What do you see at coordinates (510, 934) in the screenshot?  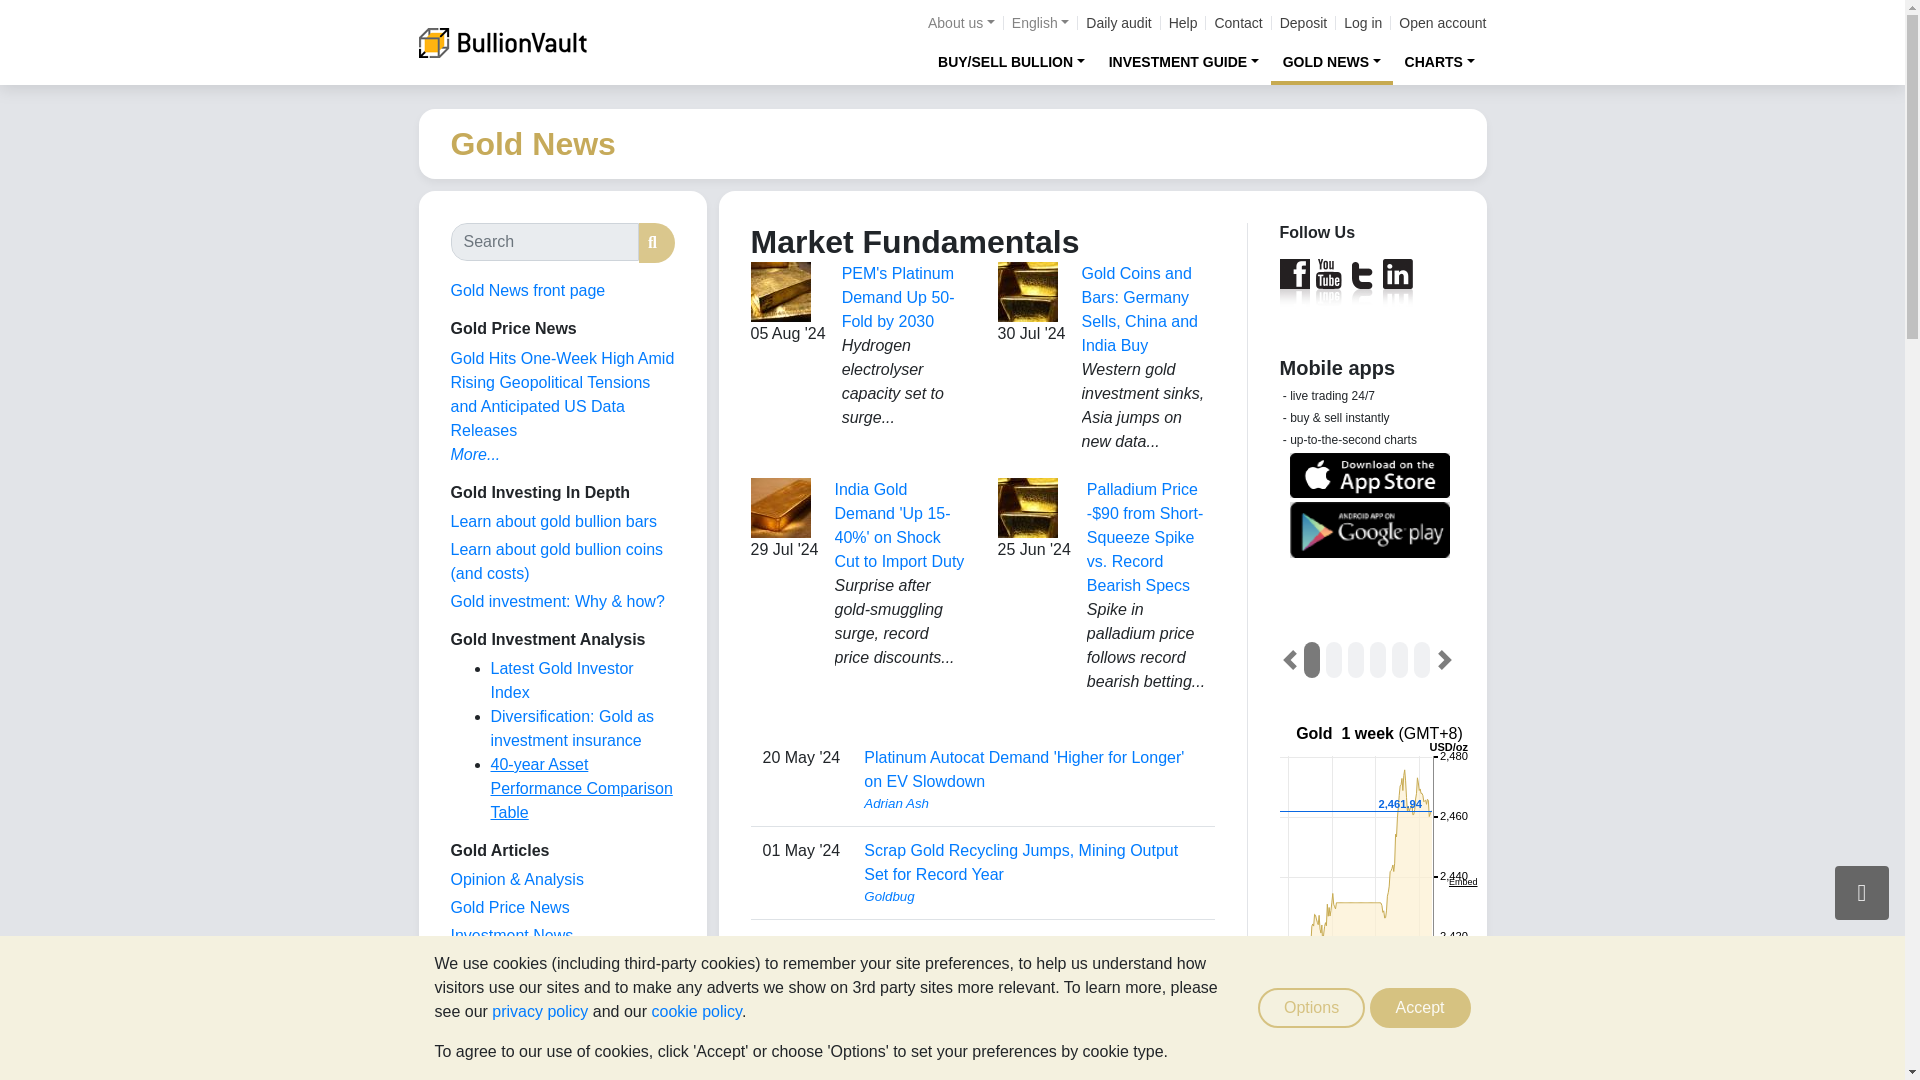 I see `Investment News` at bounding box center [510, 934].